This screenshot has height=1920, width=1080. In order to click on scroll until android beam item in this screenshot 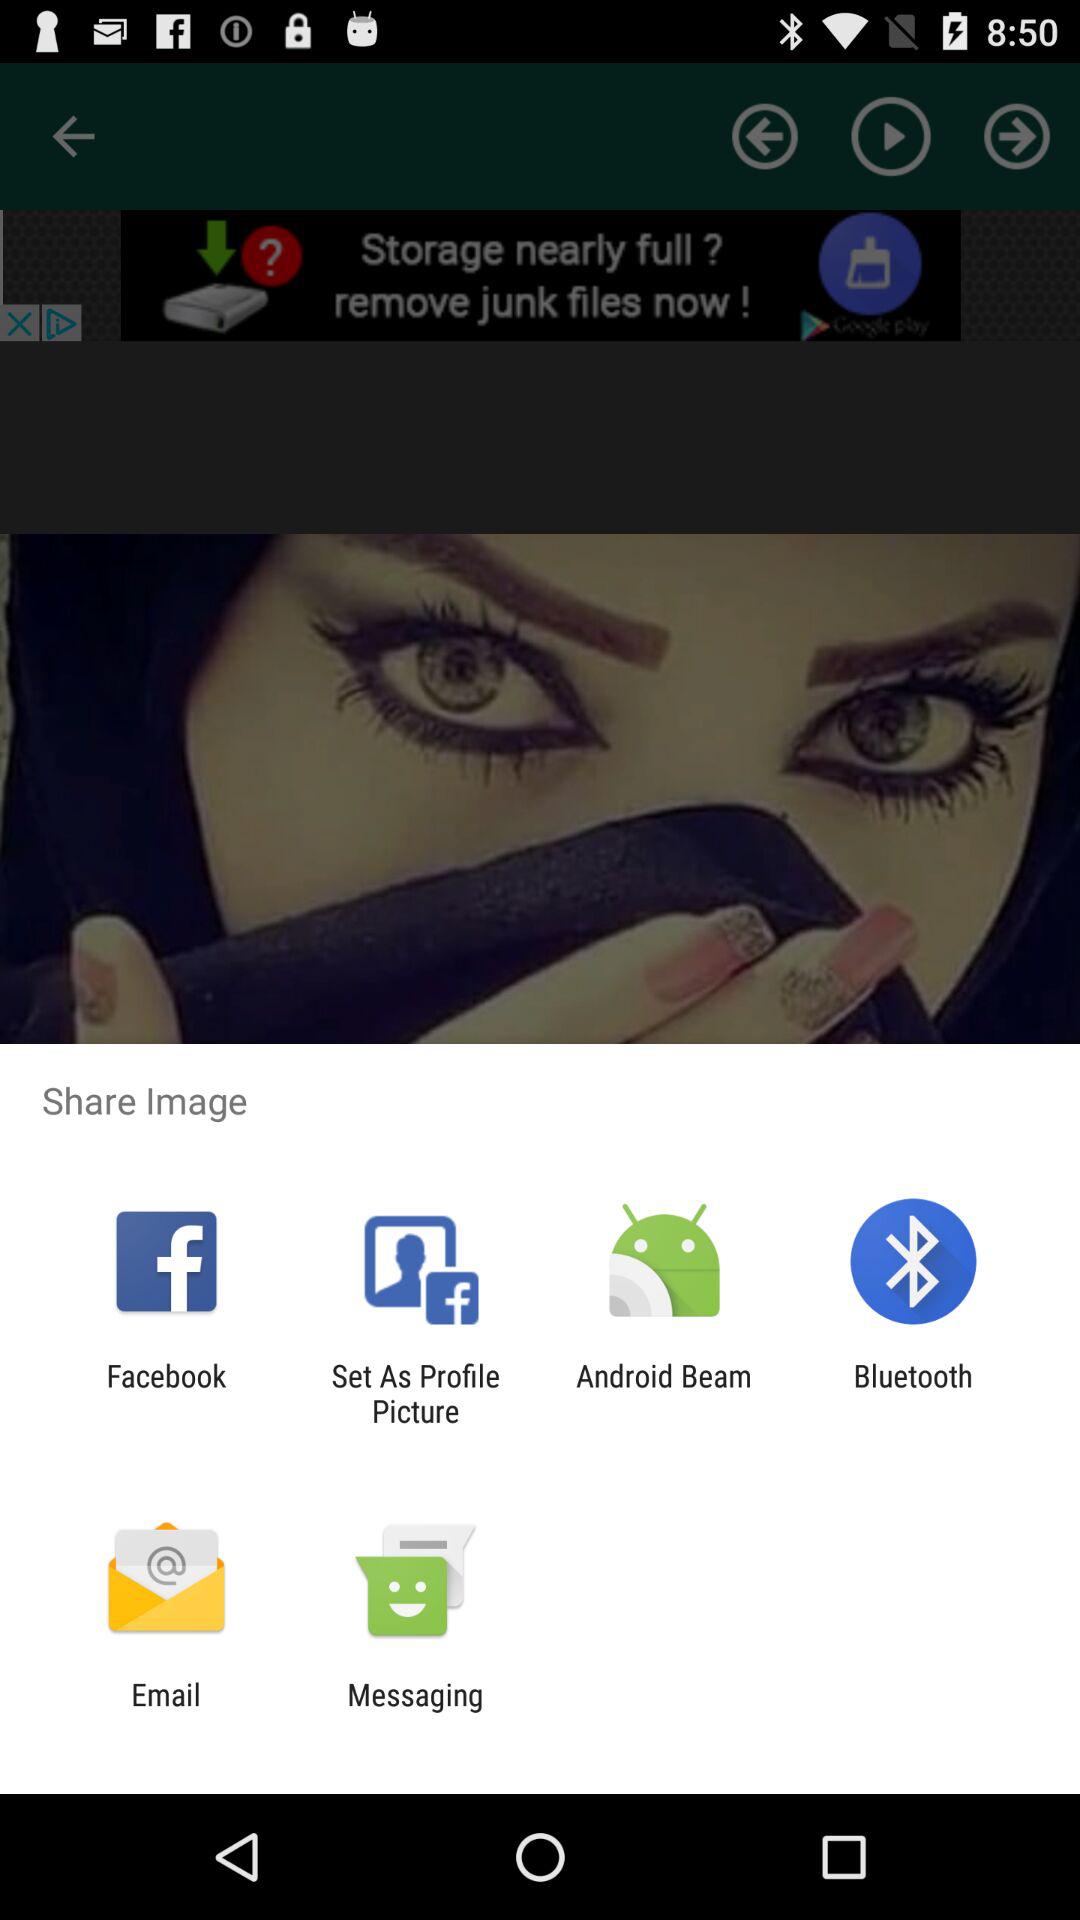, I will do `click(664, 1393)`.